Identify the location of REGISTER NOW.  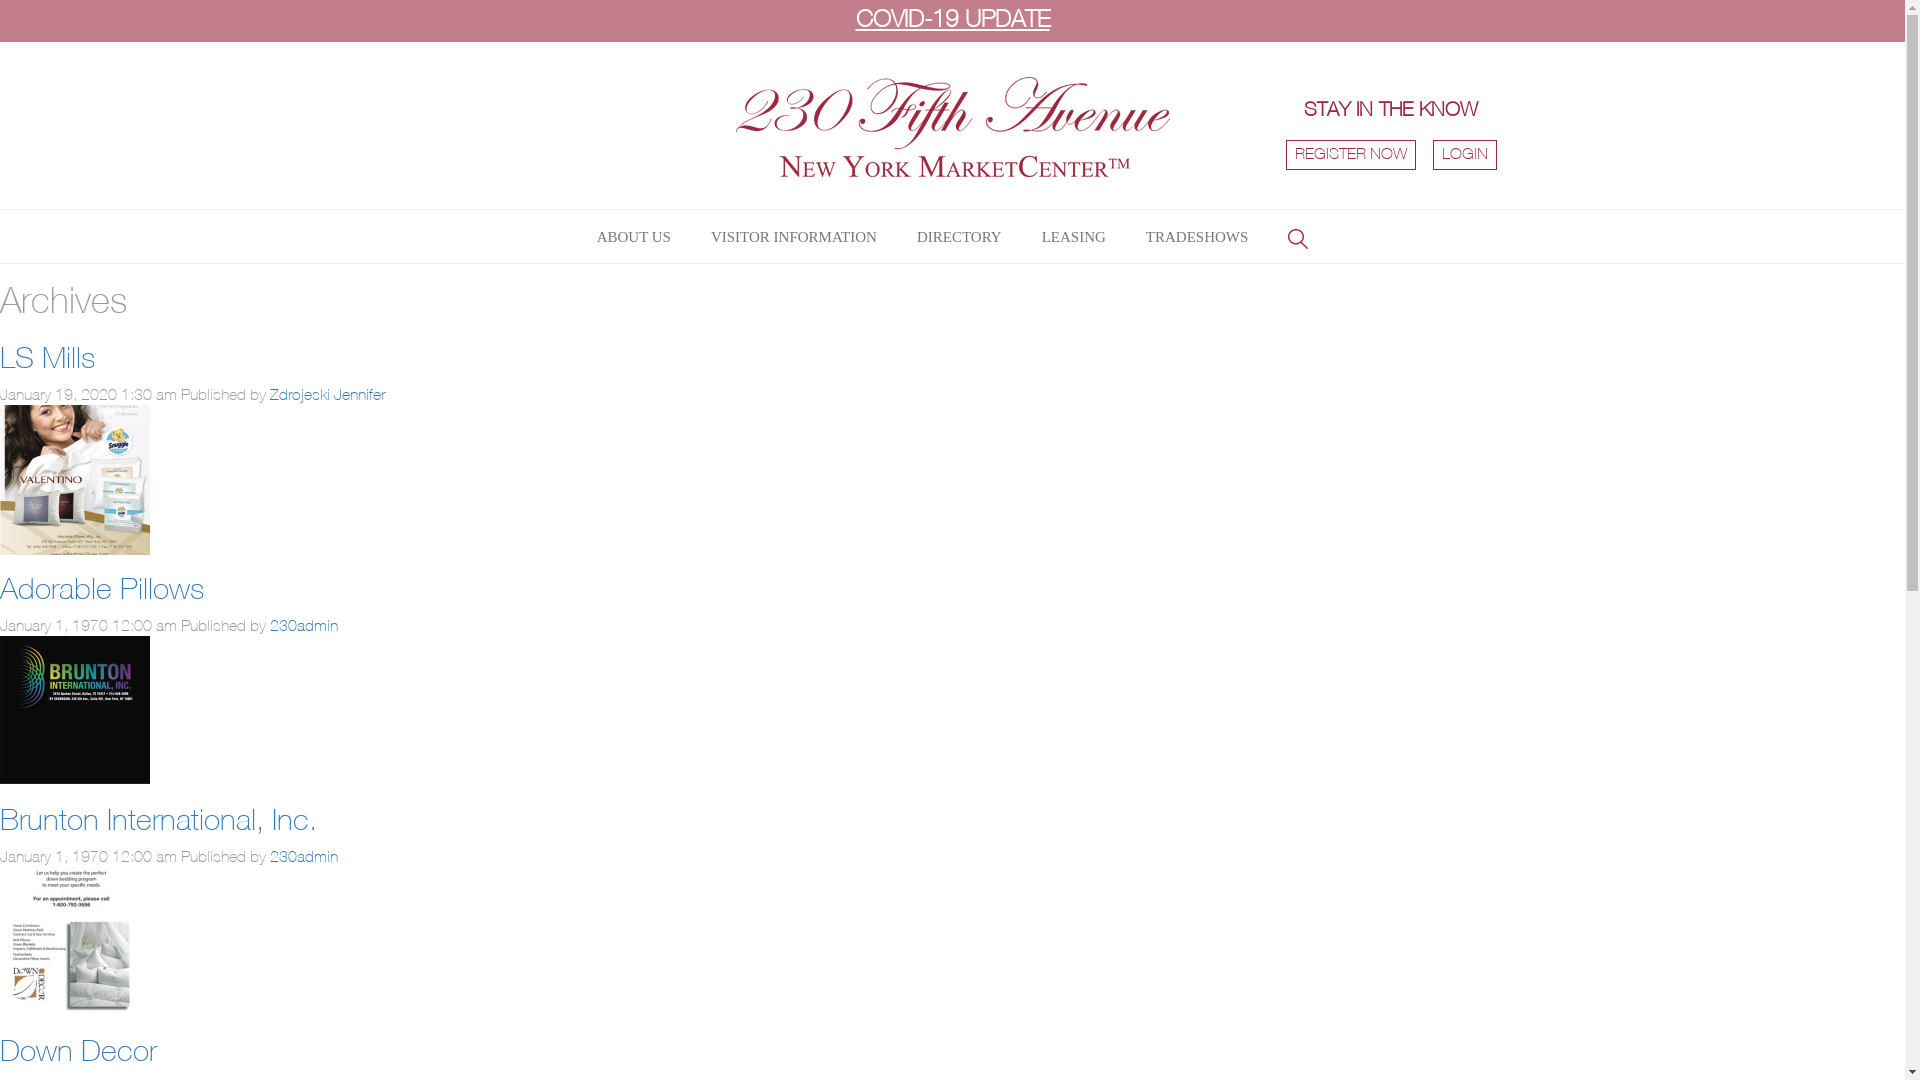
(1351, 155).